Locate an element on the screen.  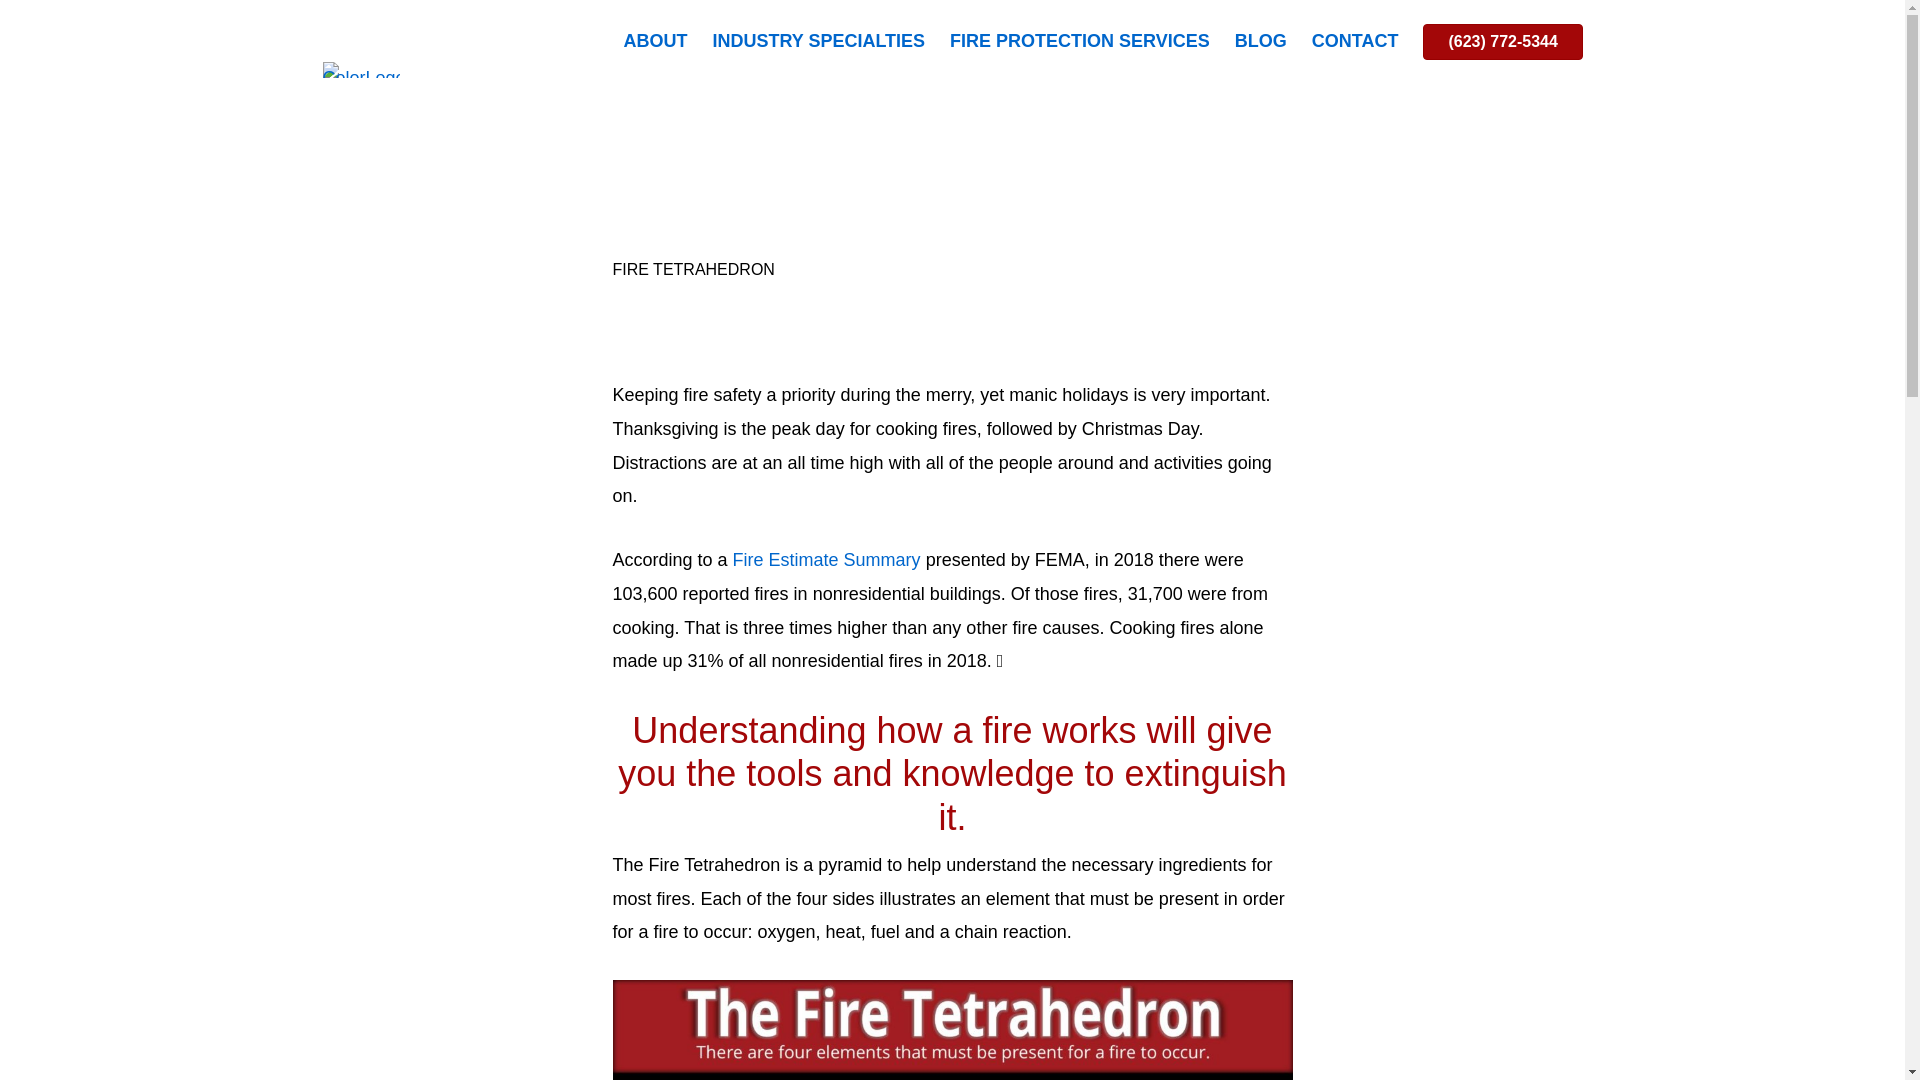
CONTACT is located at coordinates (1355, 42).